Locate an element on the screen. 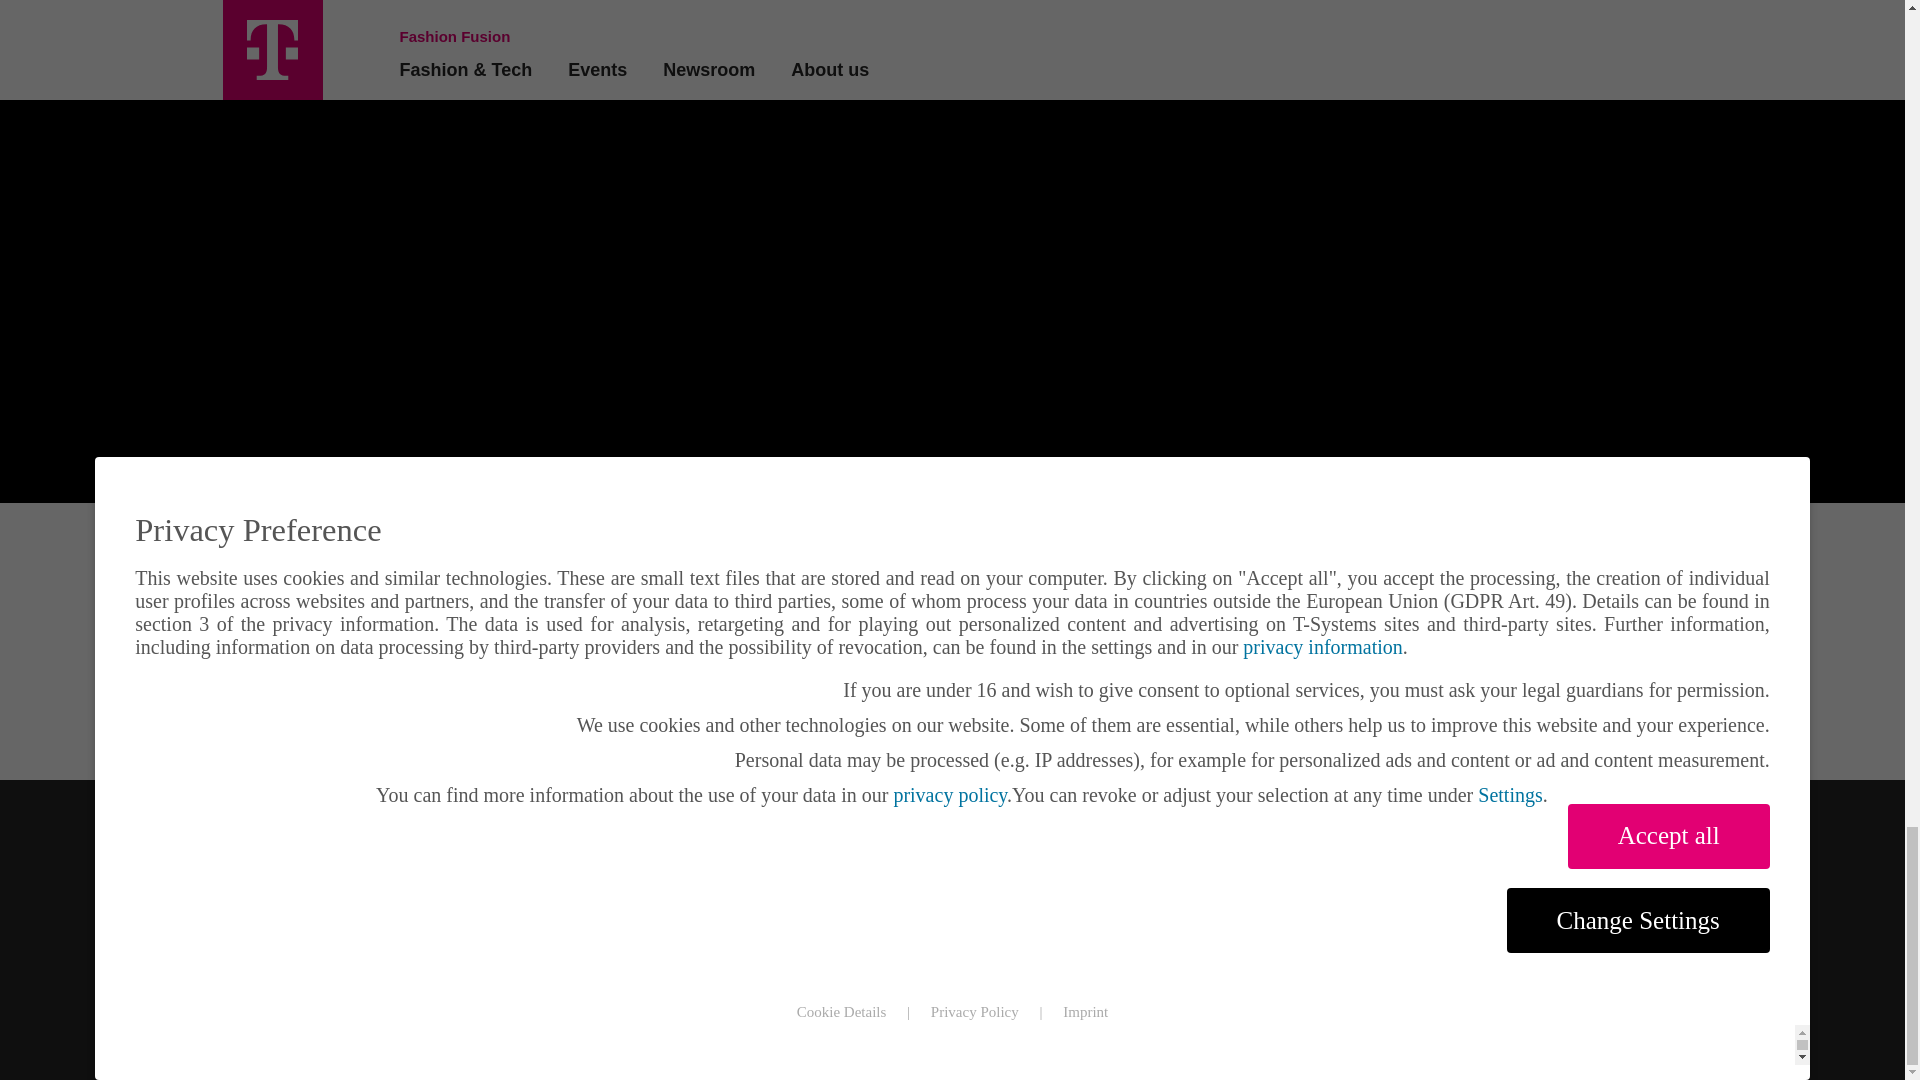 Image resolution: width=1920 pixels, height=1080 pixels. Contact is located at coordinates (1204, 1070).